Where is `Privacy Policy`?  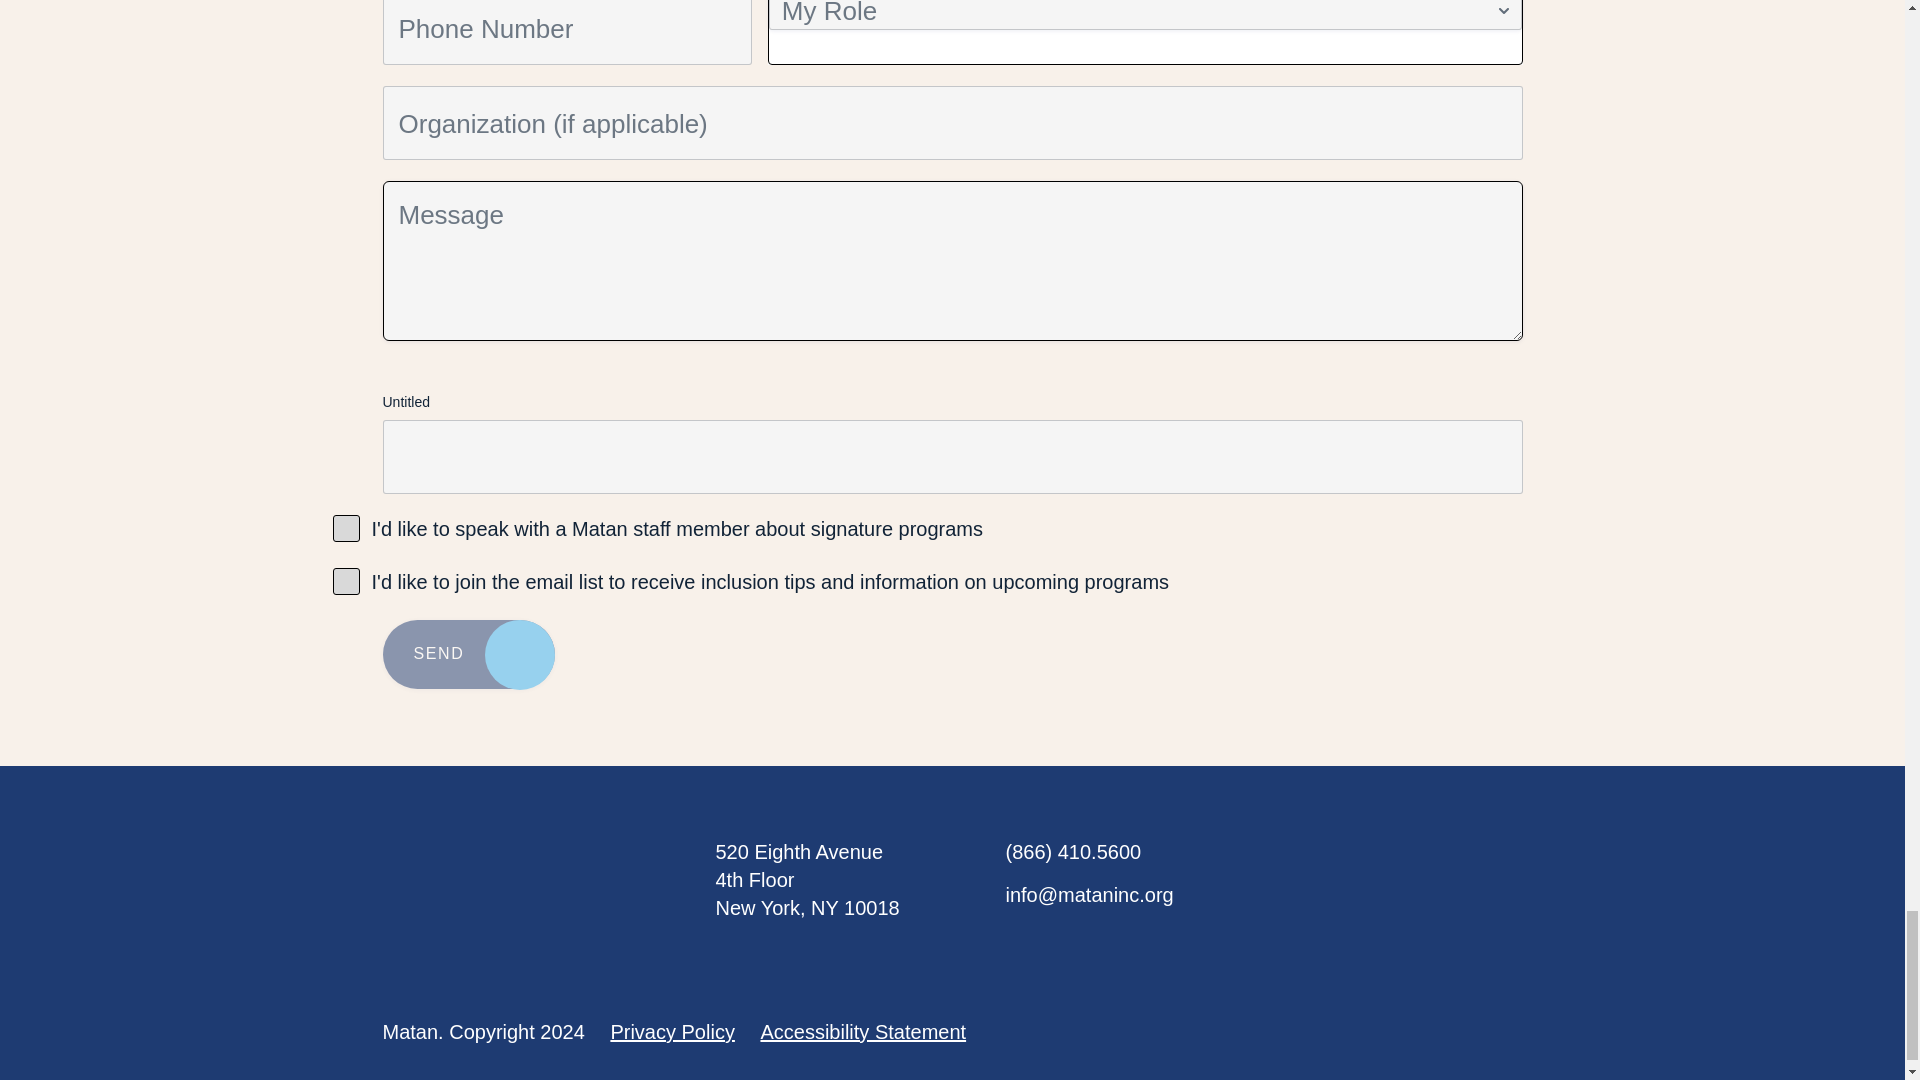
Privacy Policy is located at coordinates (672, 1032).